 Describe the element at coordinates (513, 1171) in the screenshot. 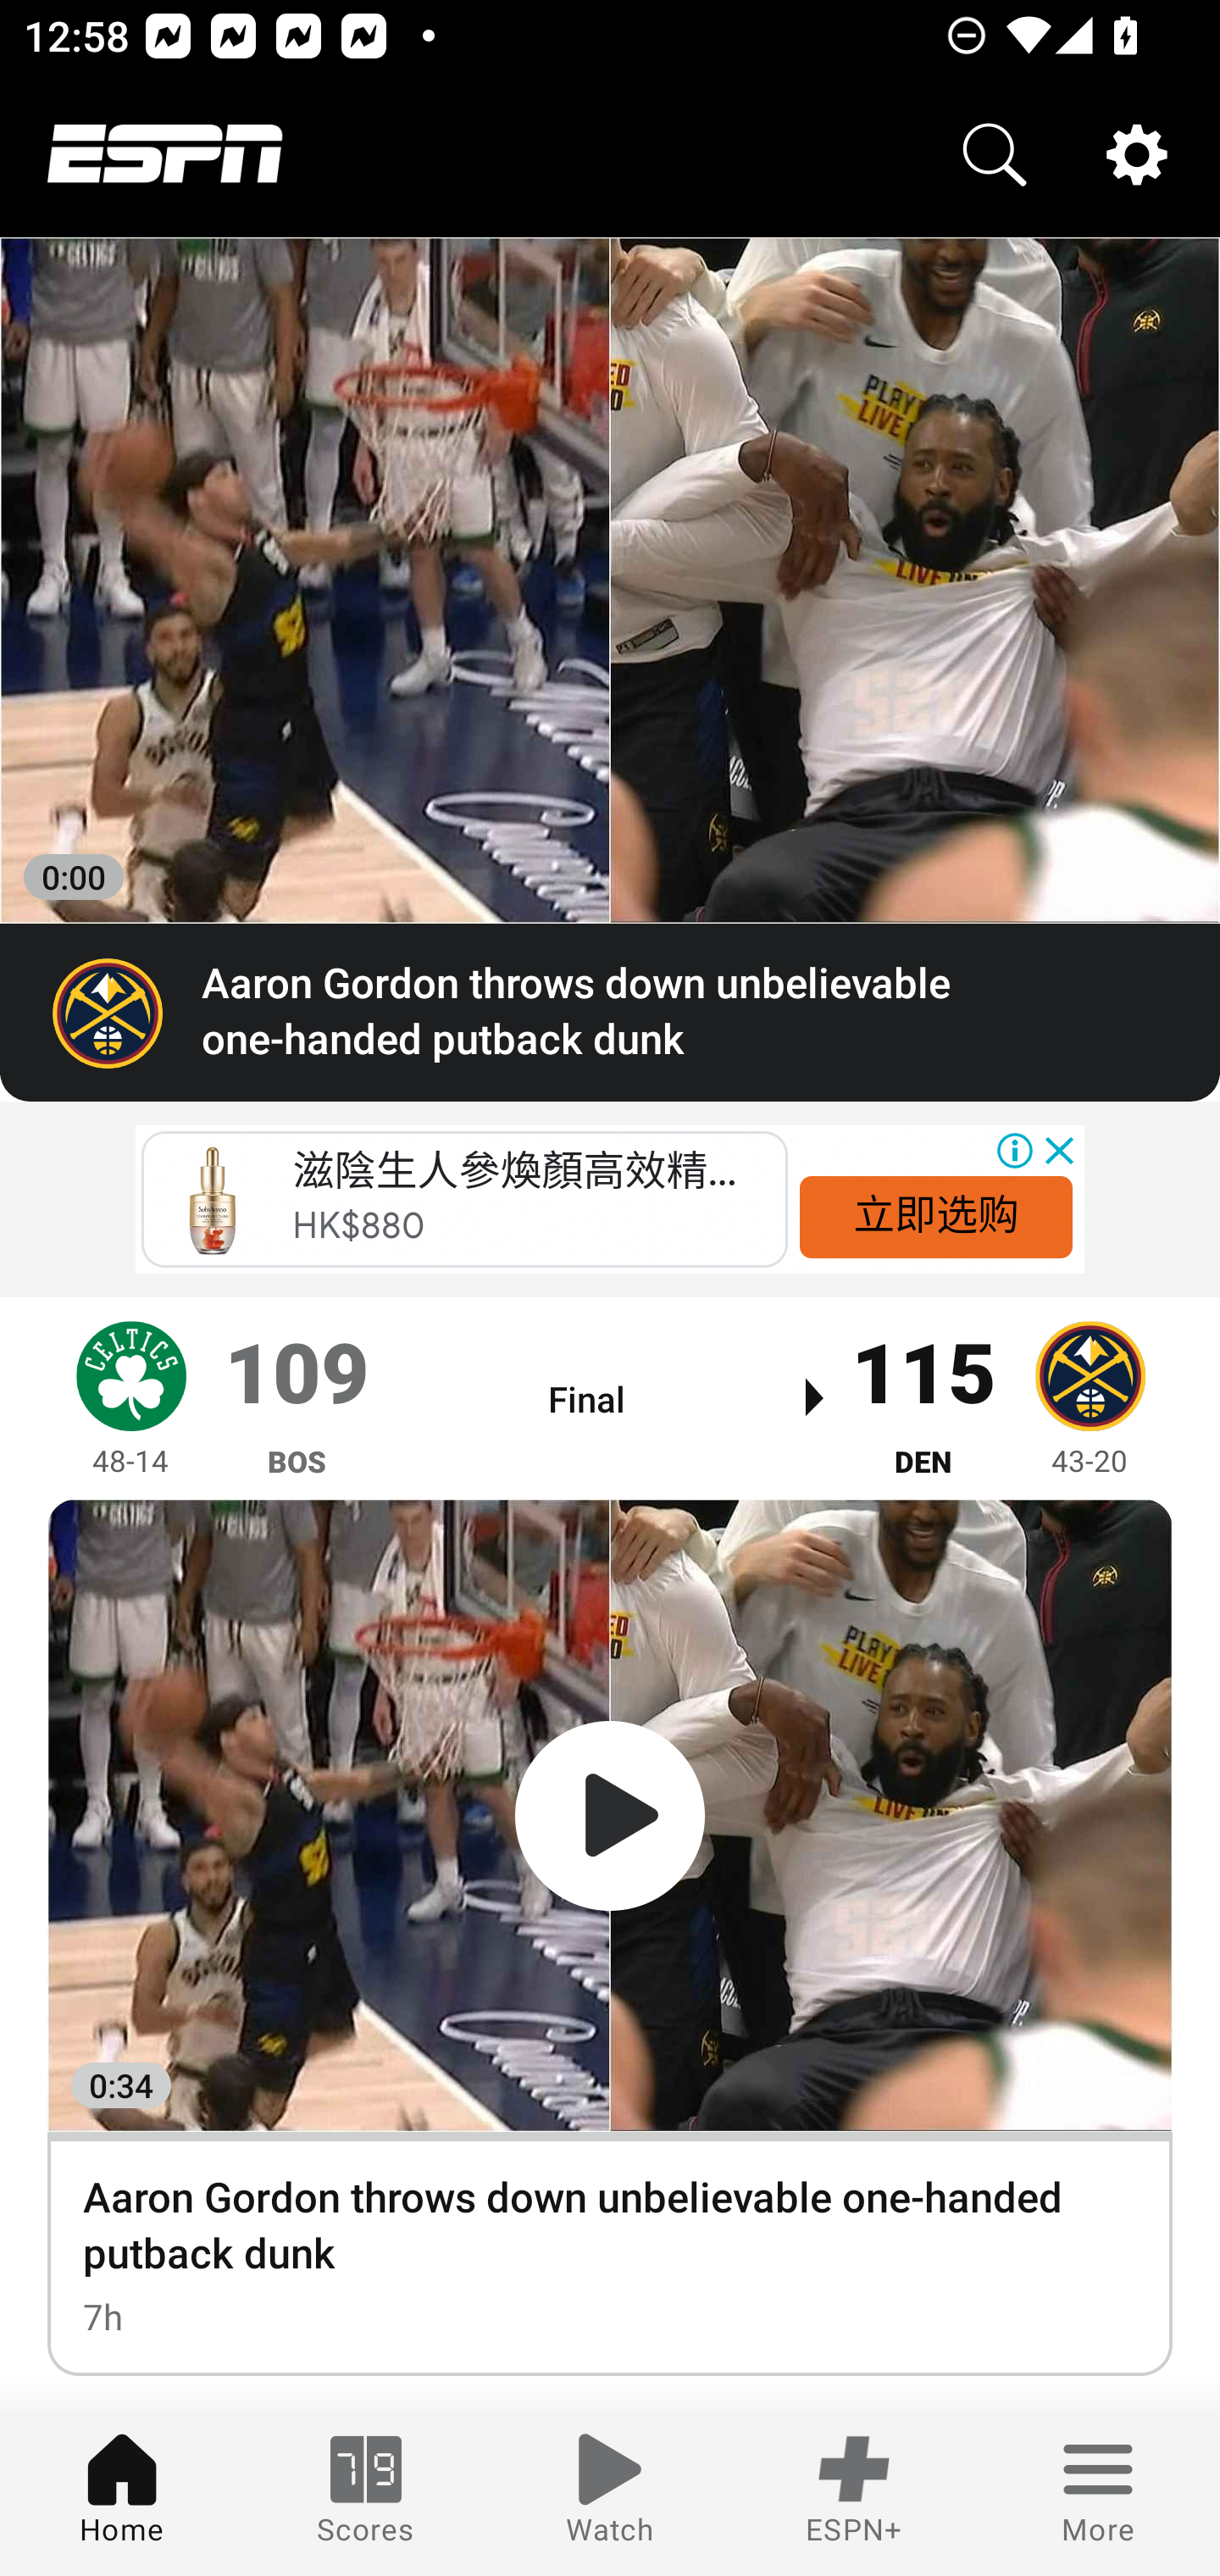

I see `滋陰生人參煥顏高效精…` at that location.